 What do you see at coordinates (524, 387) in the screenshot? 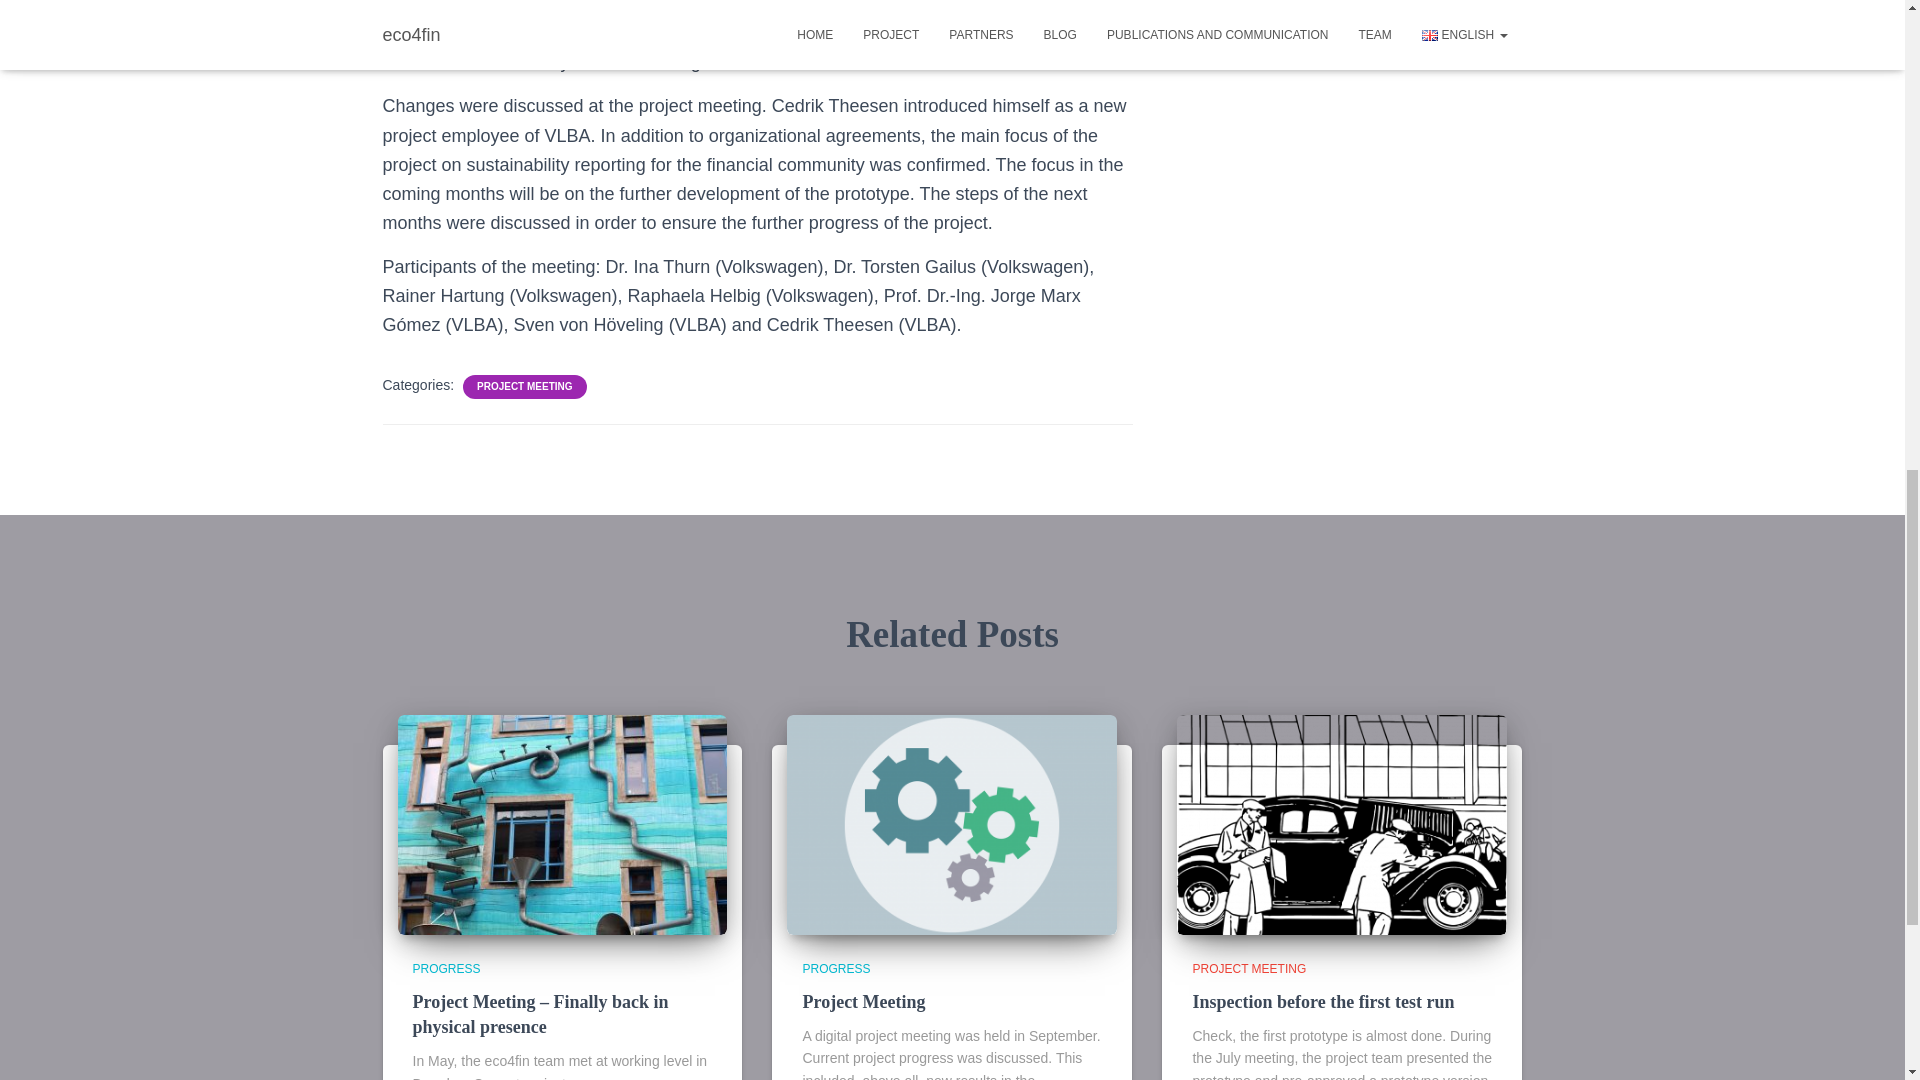
I see `PROJECT MEETING` at bounding box center [524, 387].